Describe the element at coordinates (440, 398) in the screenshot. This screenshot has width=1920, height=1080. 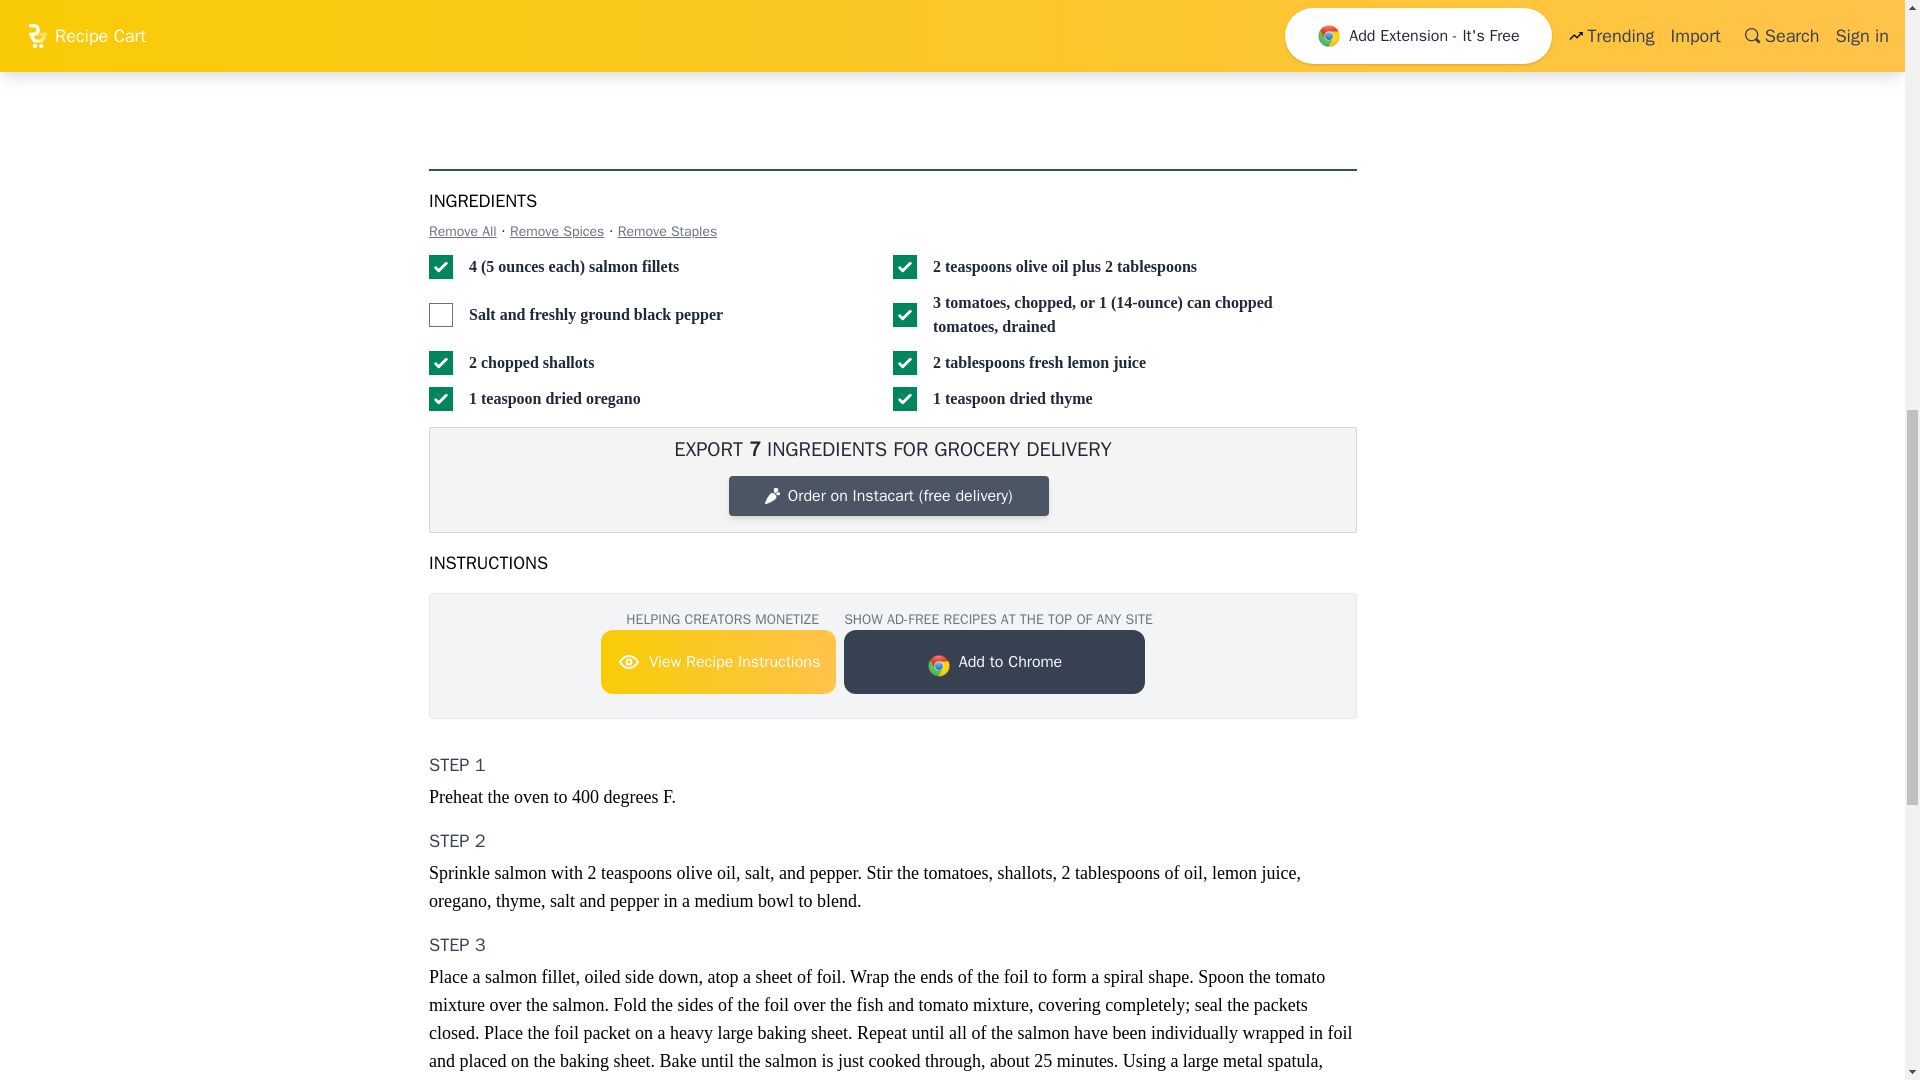
I see `1 teaspoon dried oregano` at that location.